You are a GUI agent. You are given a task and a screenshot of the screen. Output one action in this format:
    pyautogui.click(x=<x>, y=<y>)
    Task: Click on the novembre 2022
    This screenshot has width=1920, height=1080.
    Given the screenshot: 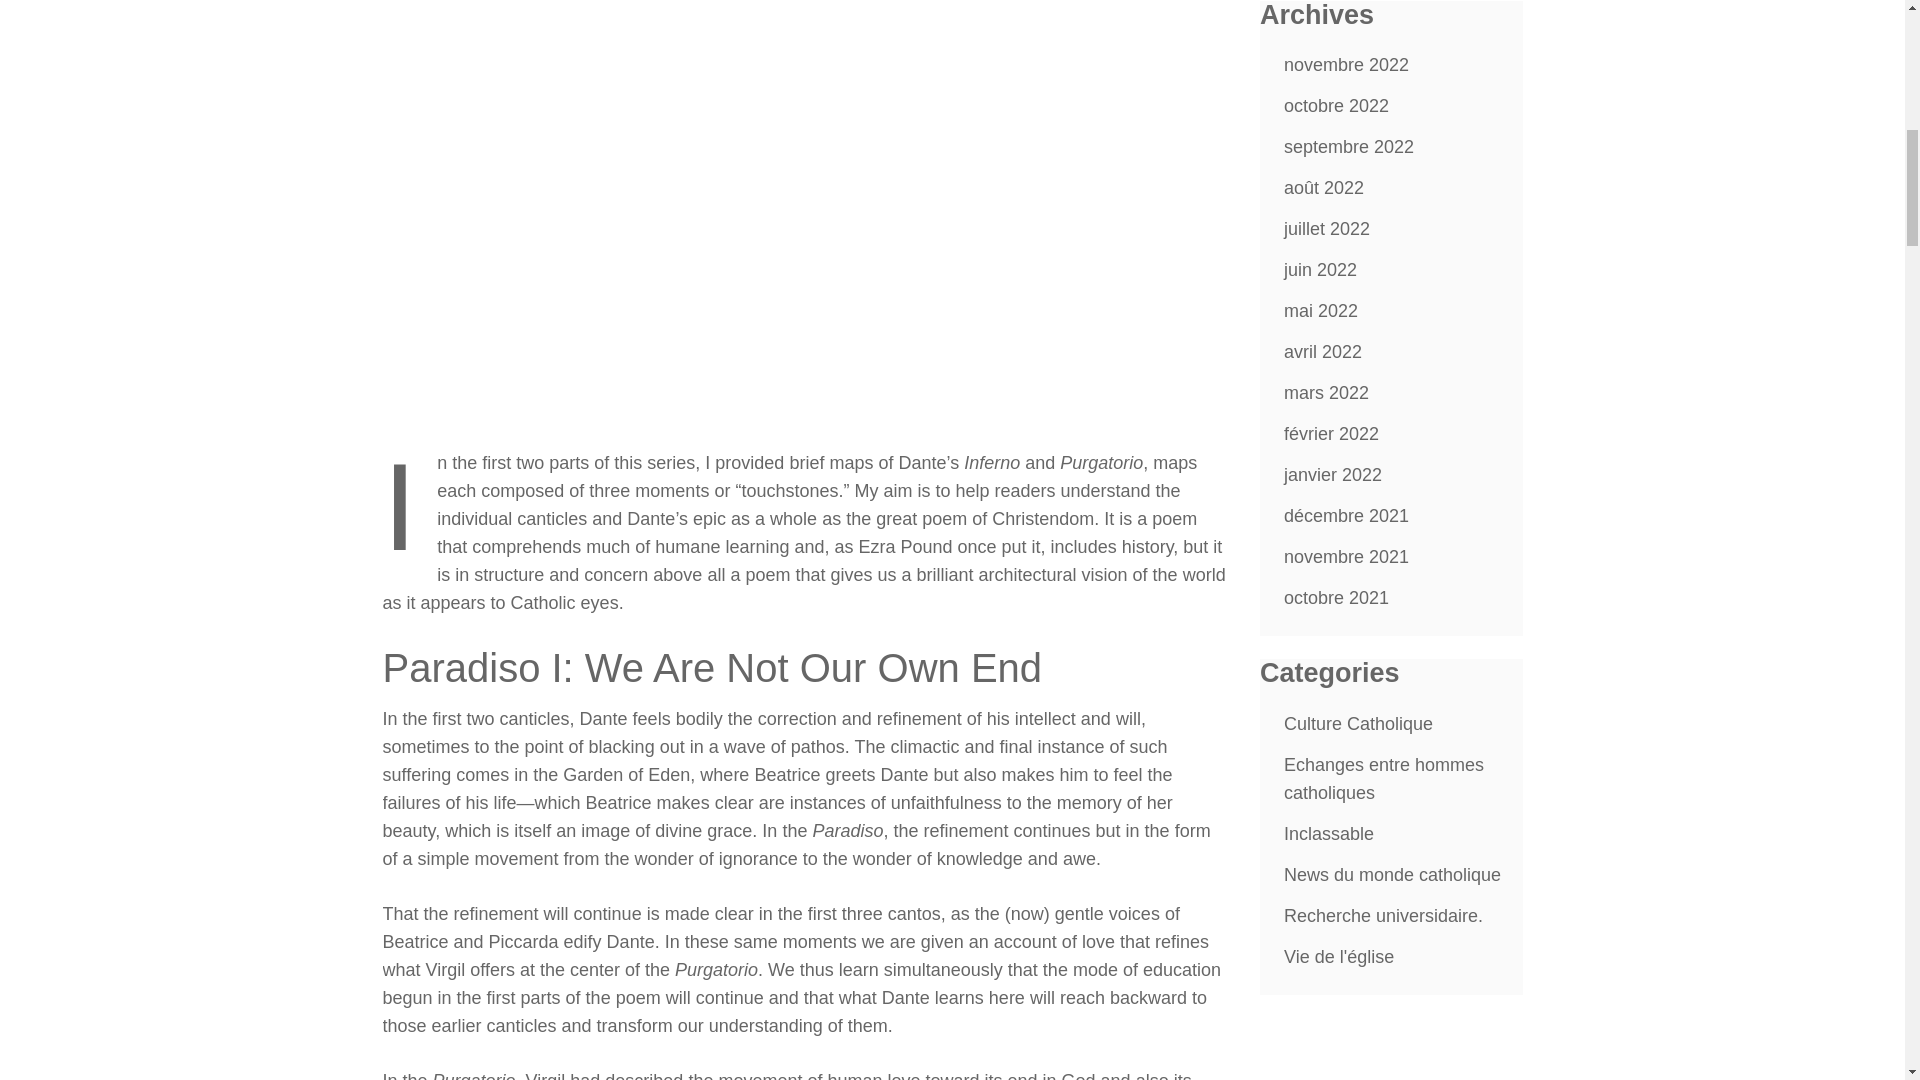 What is the action you would take?
    pyautogui.click(x=1346, y=64)
    